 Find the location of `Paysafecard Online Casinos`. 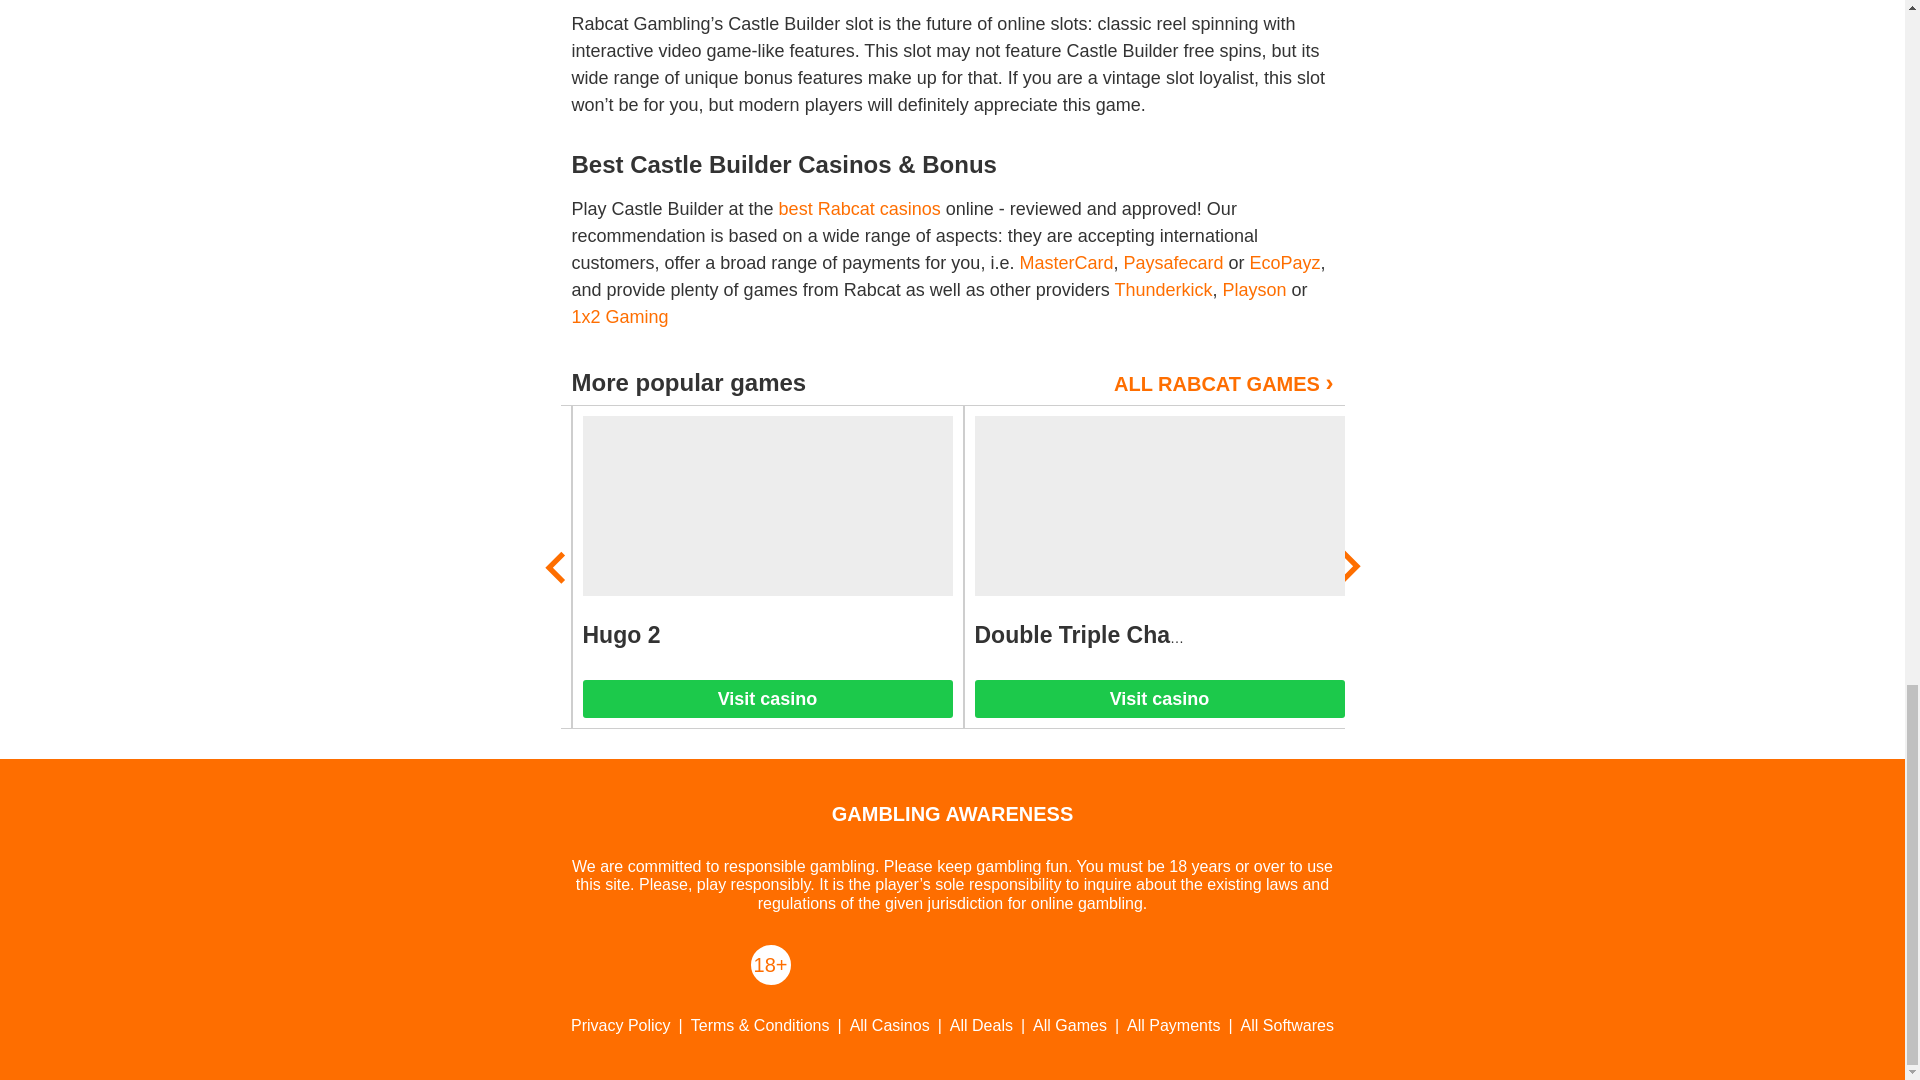

Paysafecard Online Casinos is located at coordinates (1173, 262).